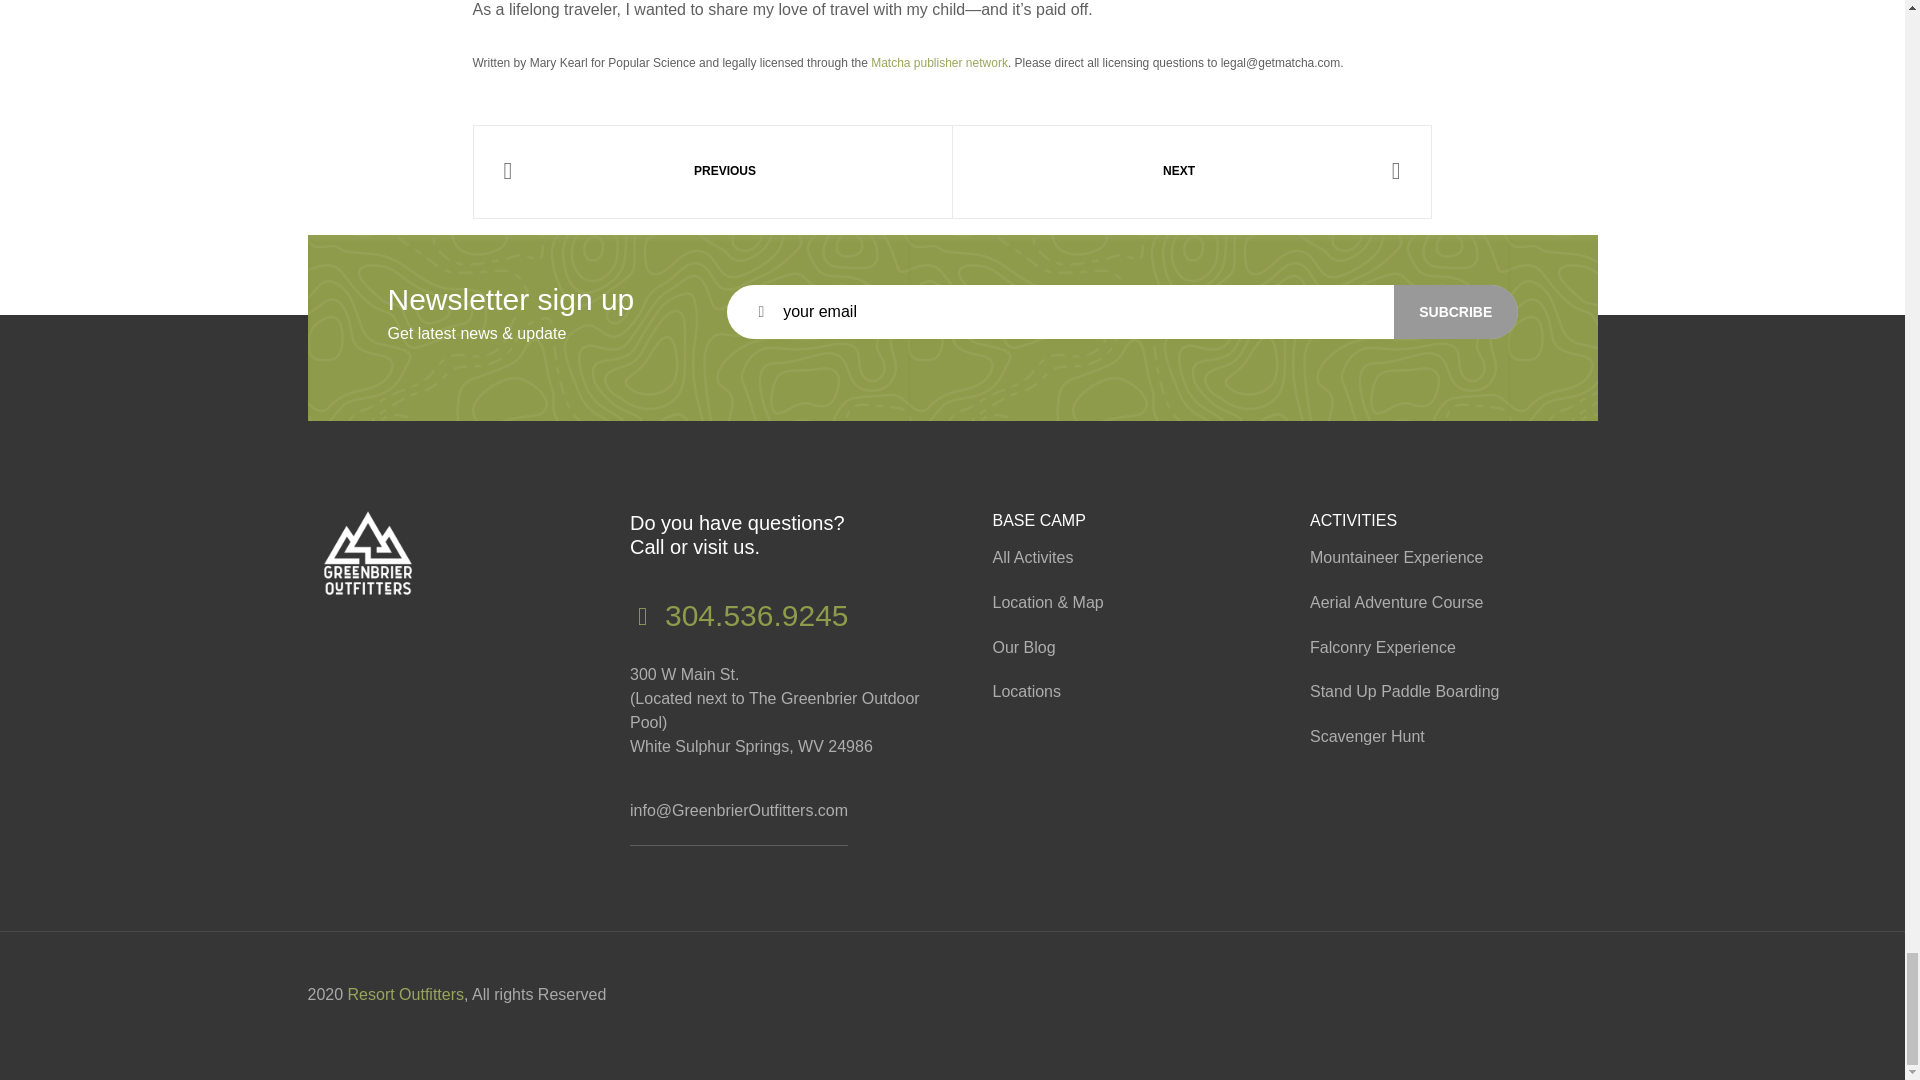 This screenshot has width=1920, height=1080. I want to click on SUBCRIBE, so click(1456, 312).